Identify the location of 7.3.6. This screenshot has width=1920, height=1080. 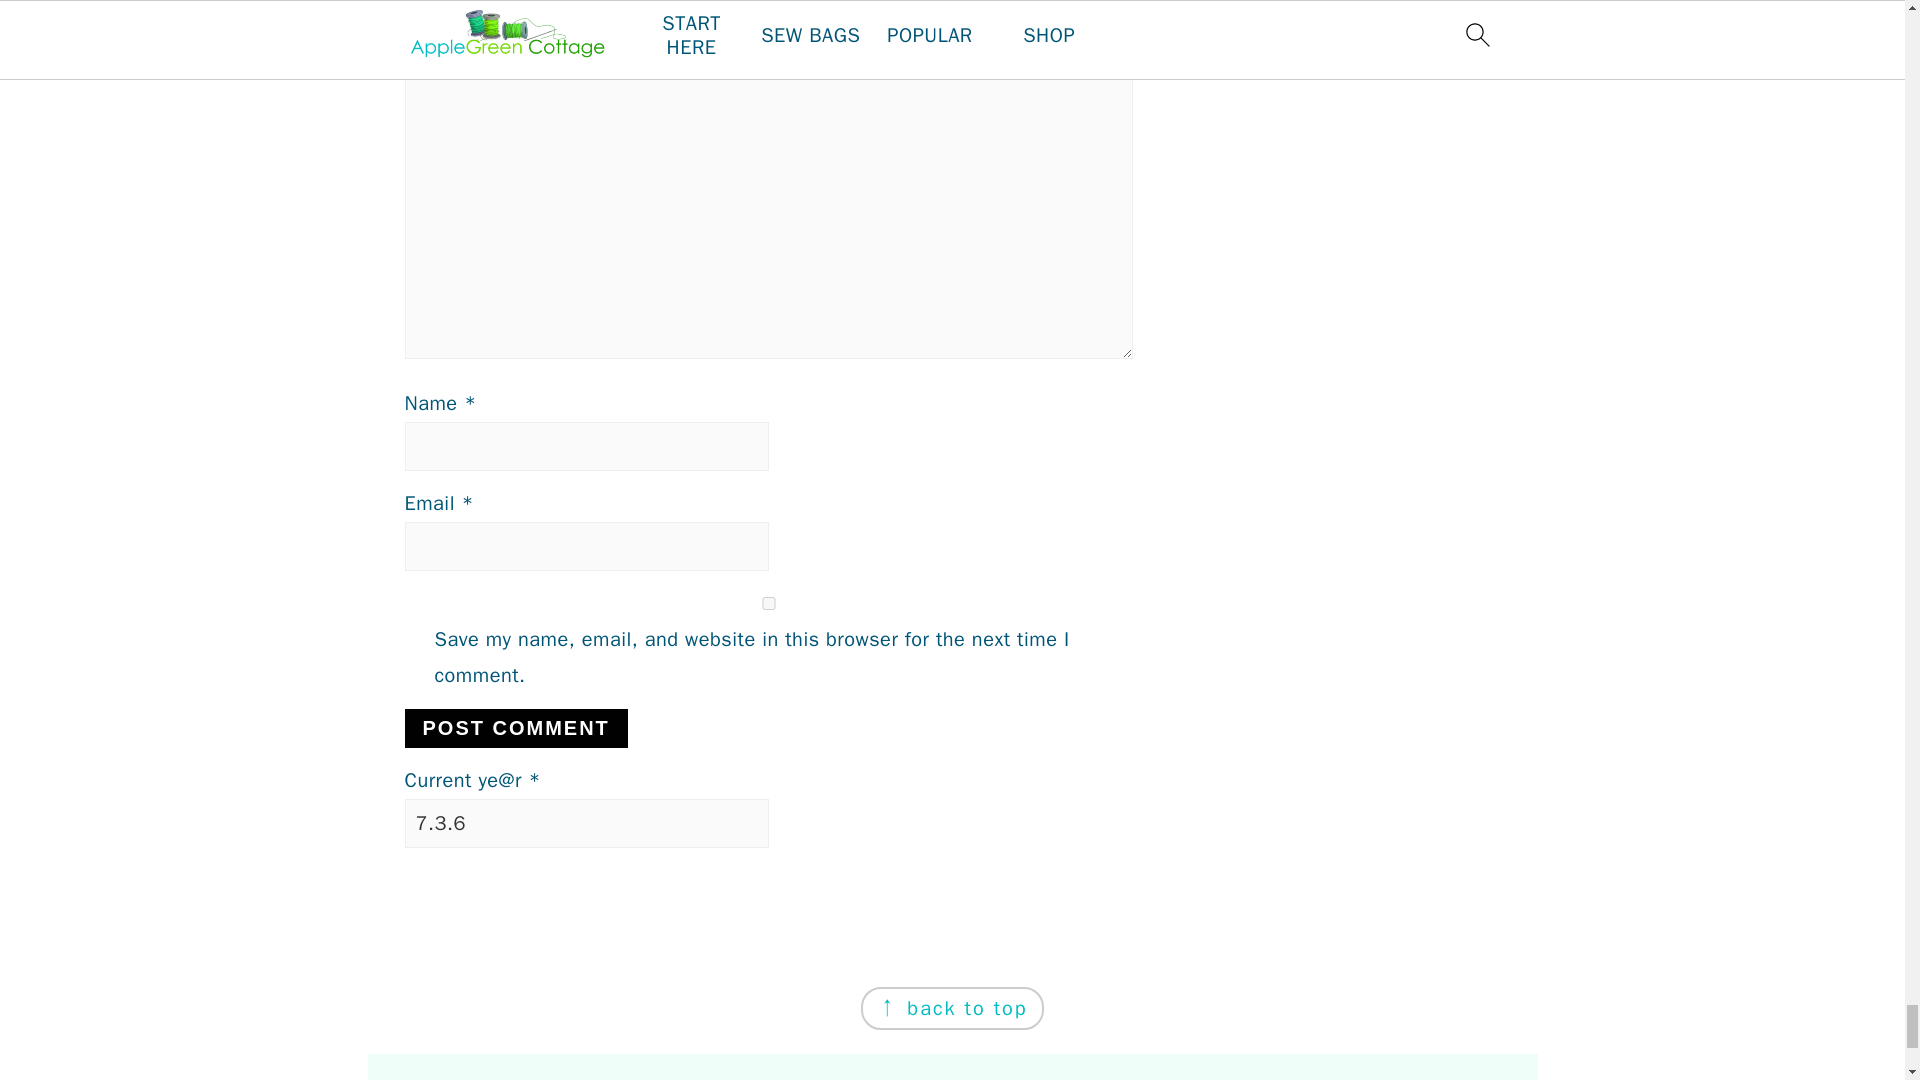
(586, 823).